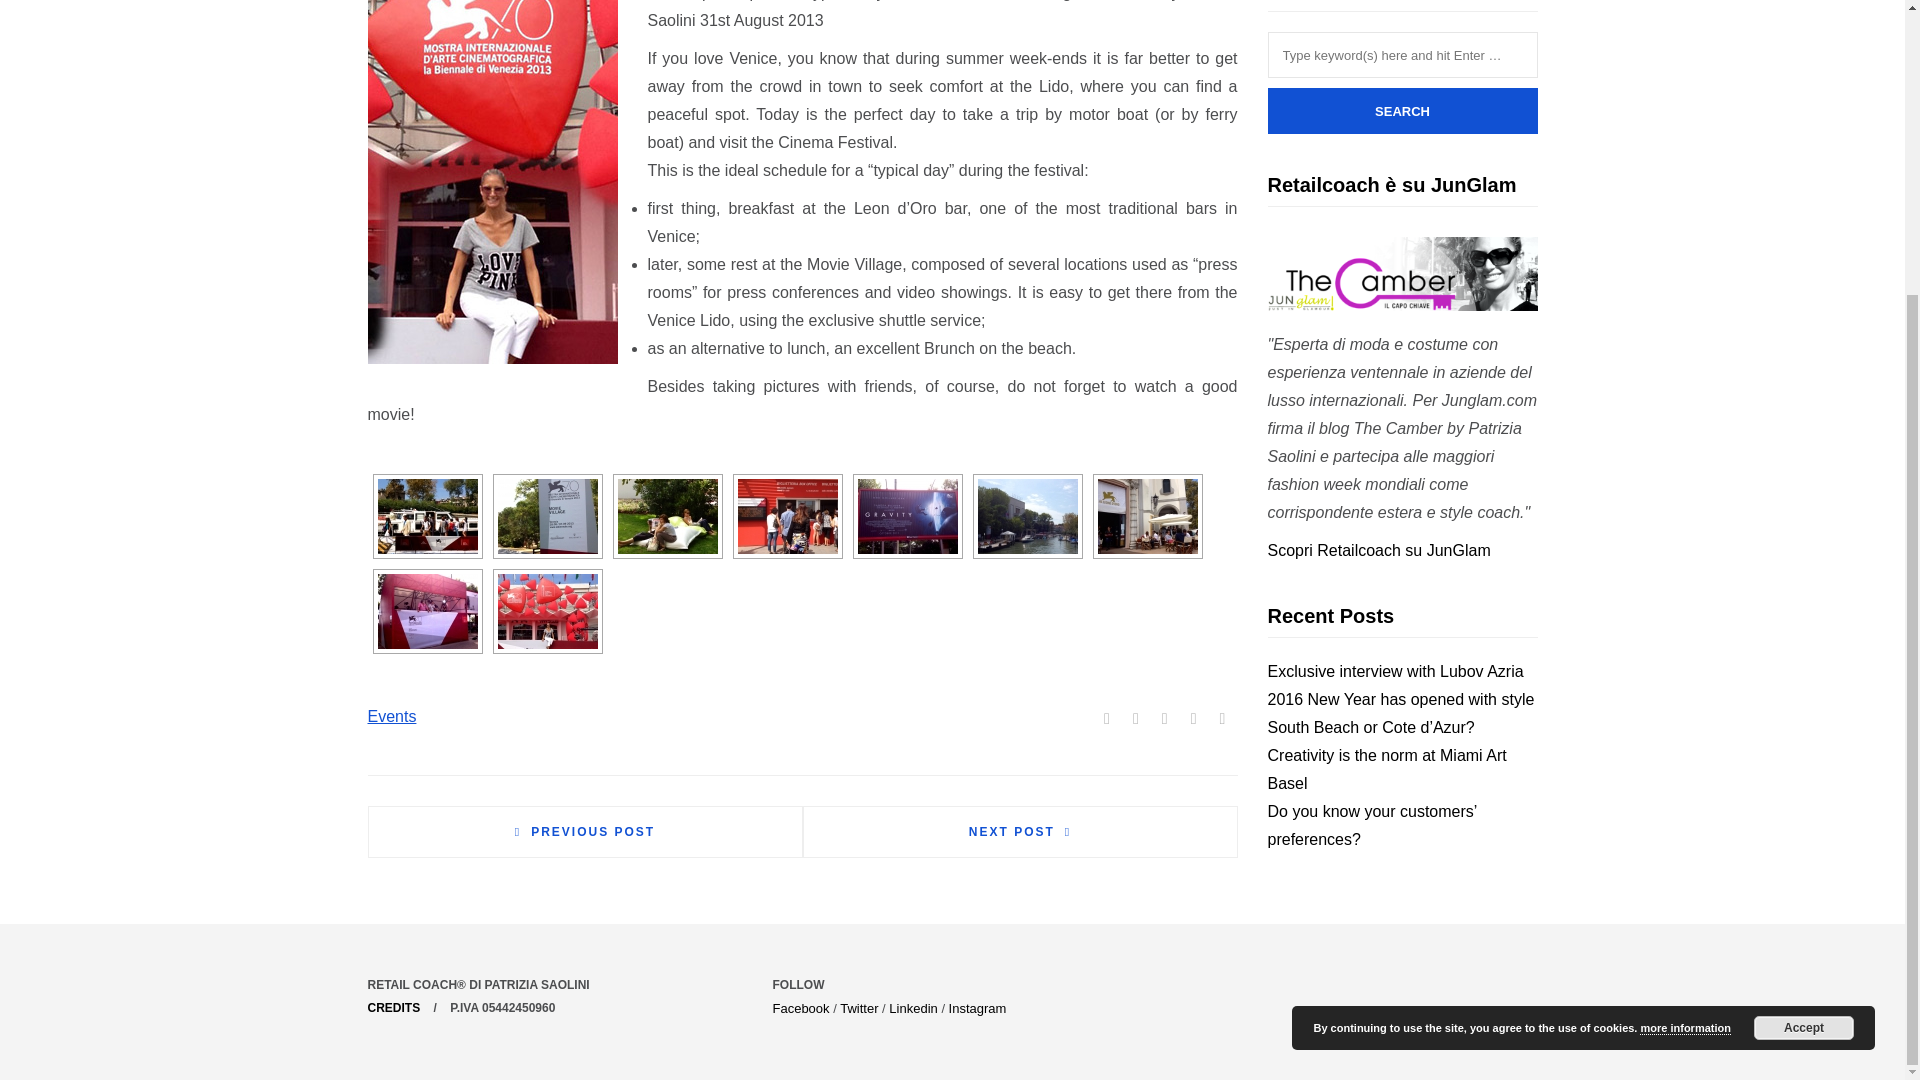  What do you see at coordinates (787, 516) in the screenshot?
I see `04` at bounding box center [787, 516].